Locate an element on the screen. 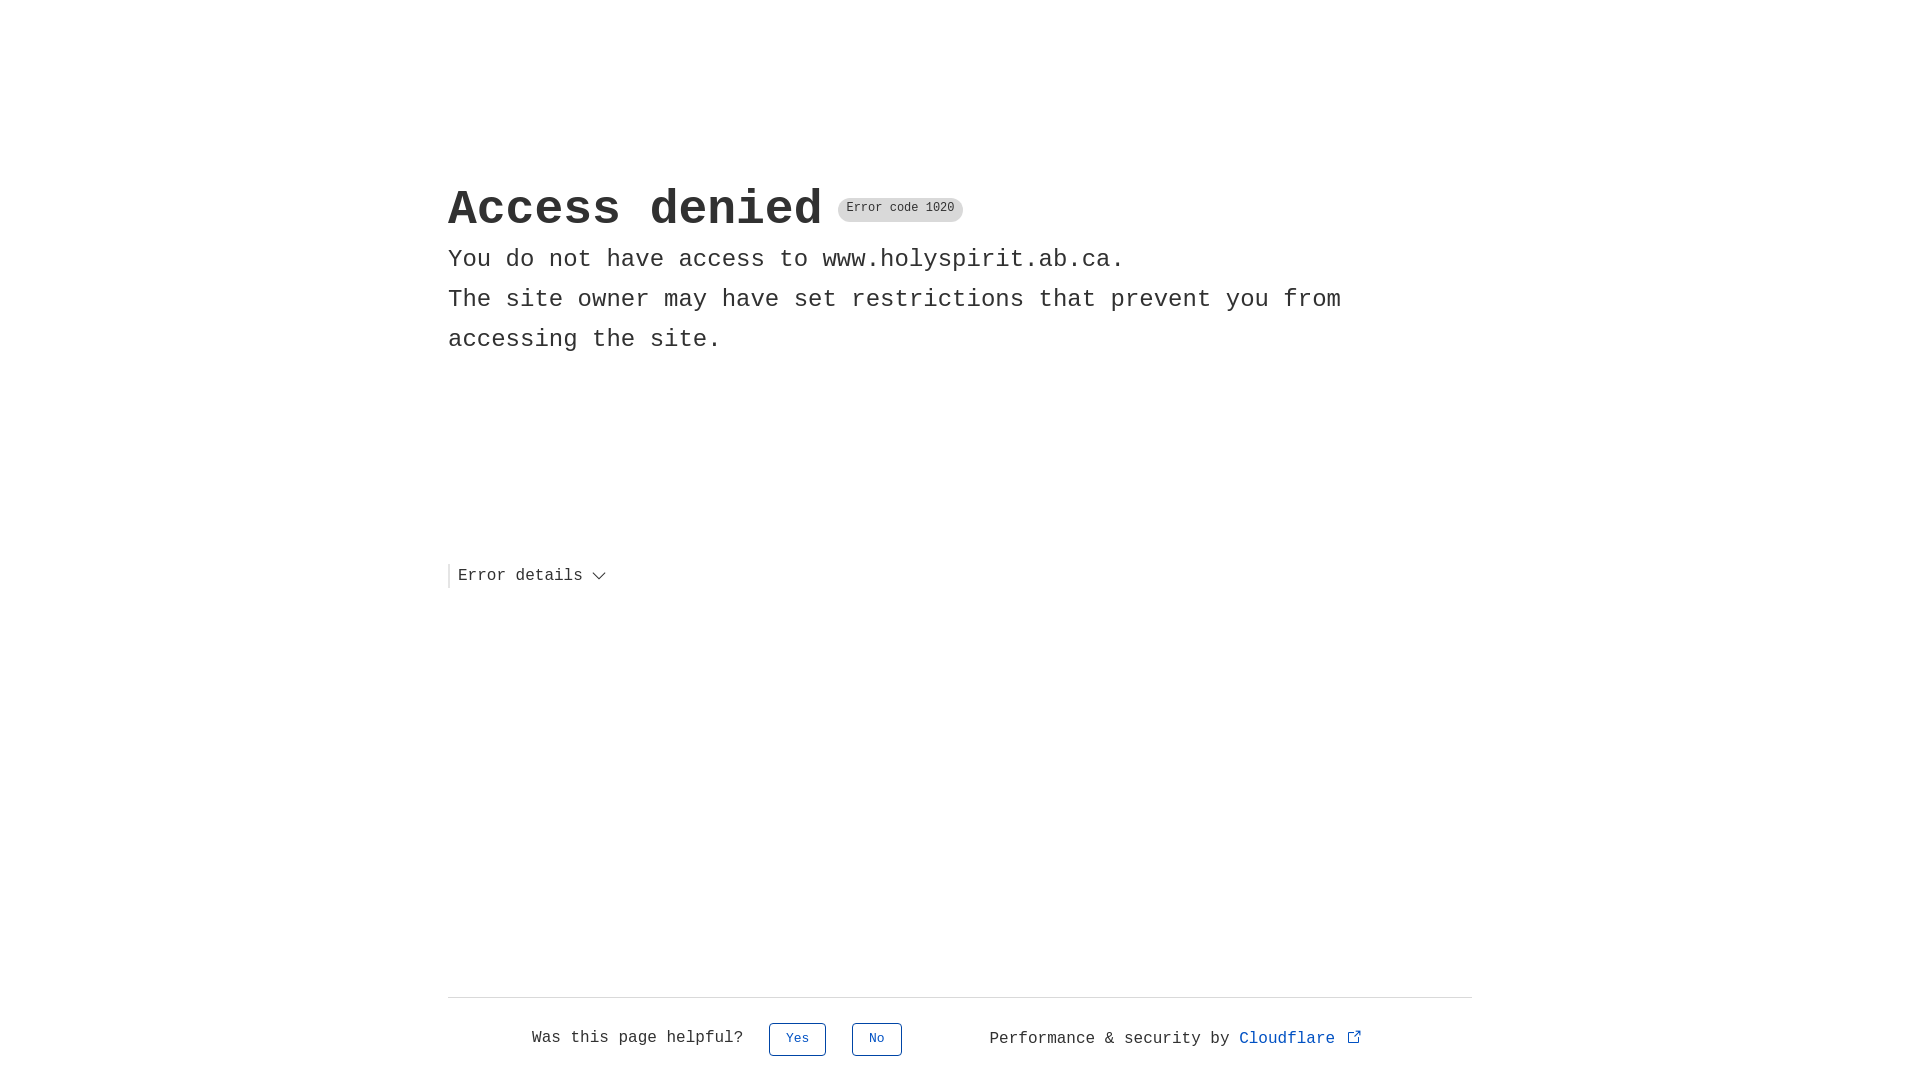  Cloudflare is located at coordinates (1302, 1039).